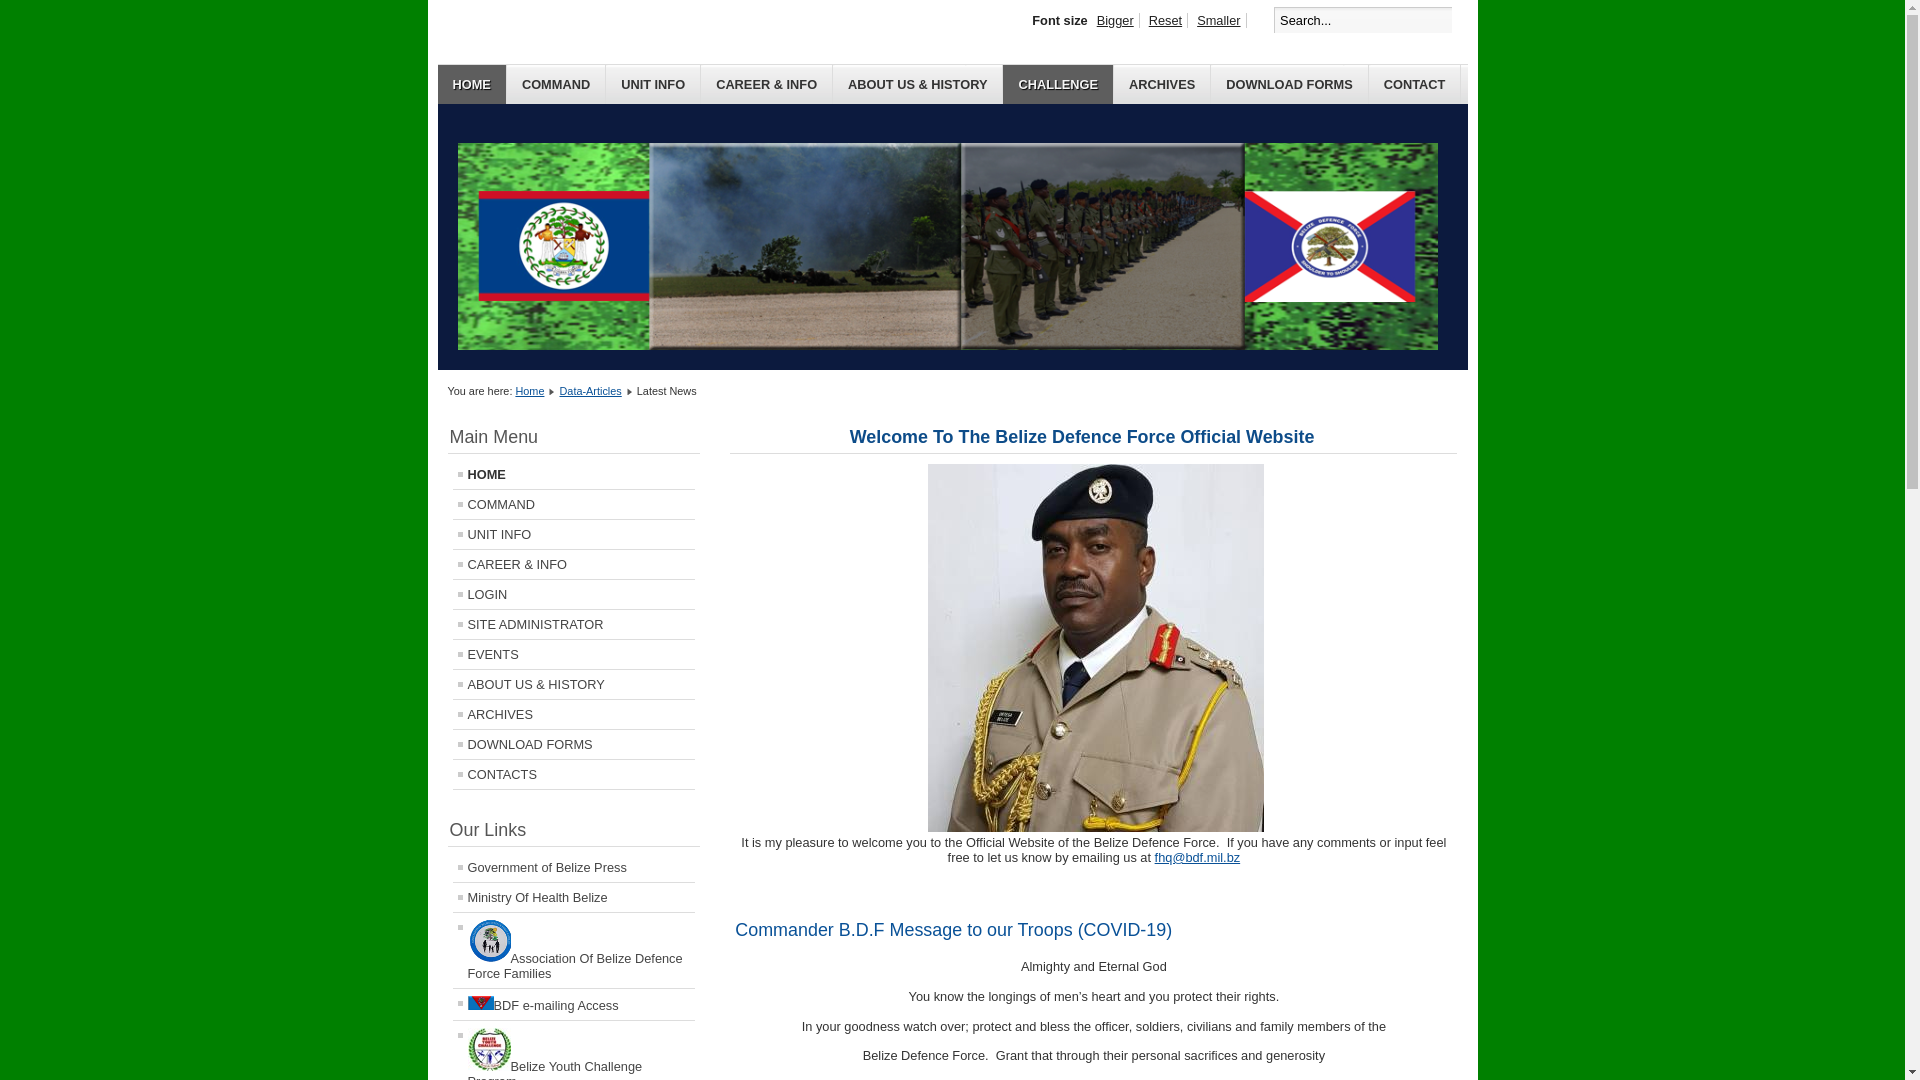  Describe the element at coordinates (767, 84) in the screenshot. I see `CAREER & INFO` at that location.